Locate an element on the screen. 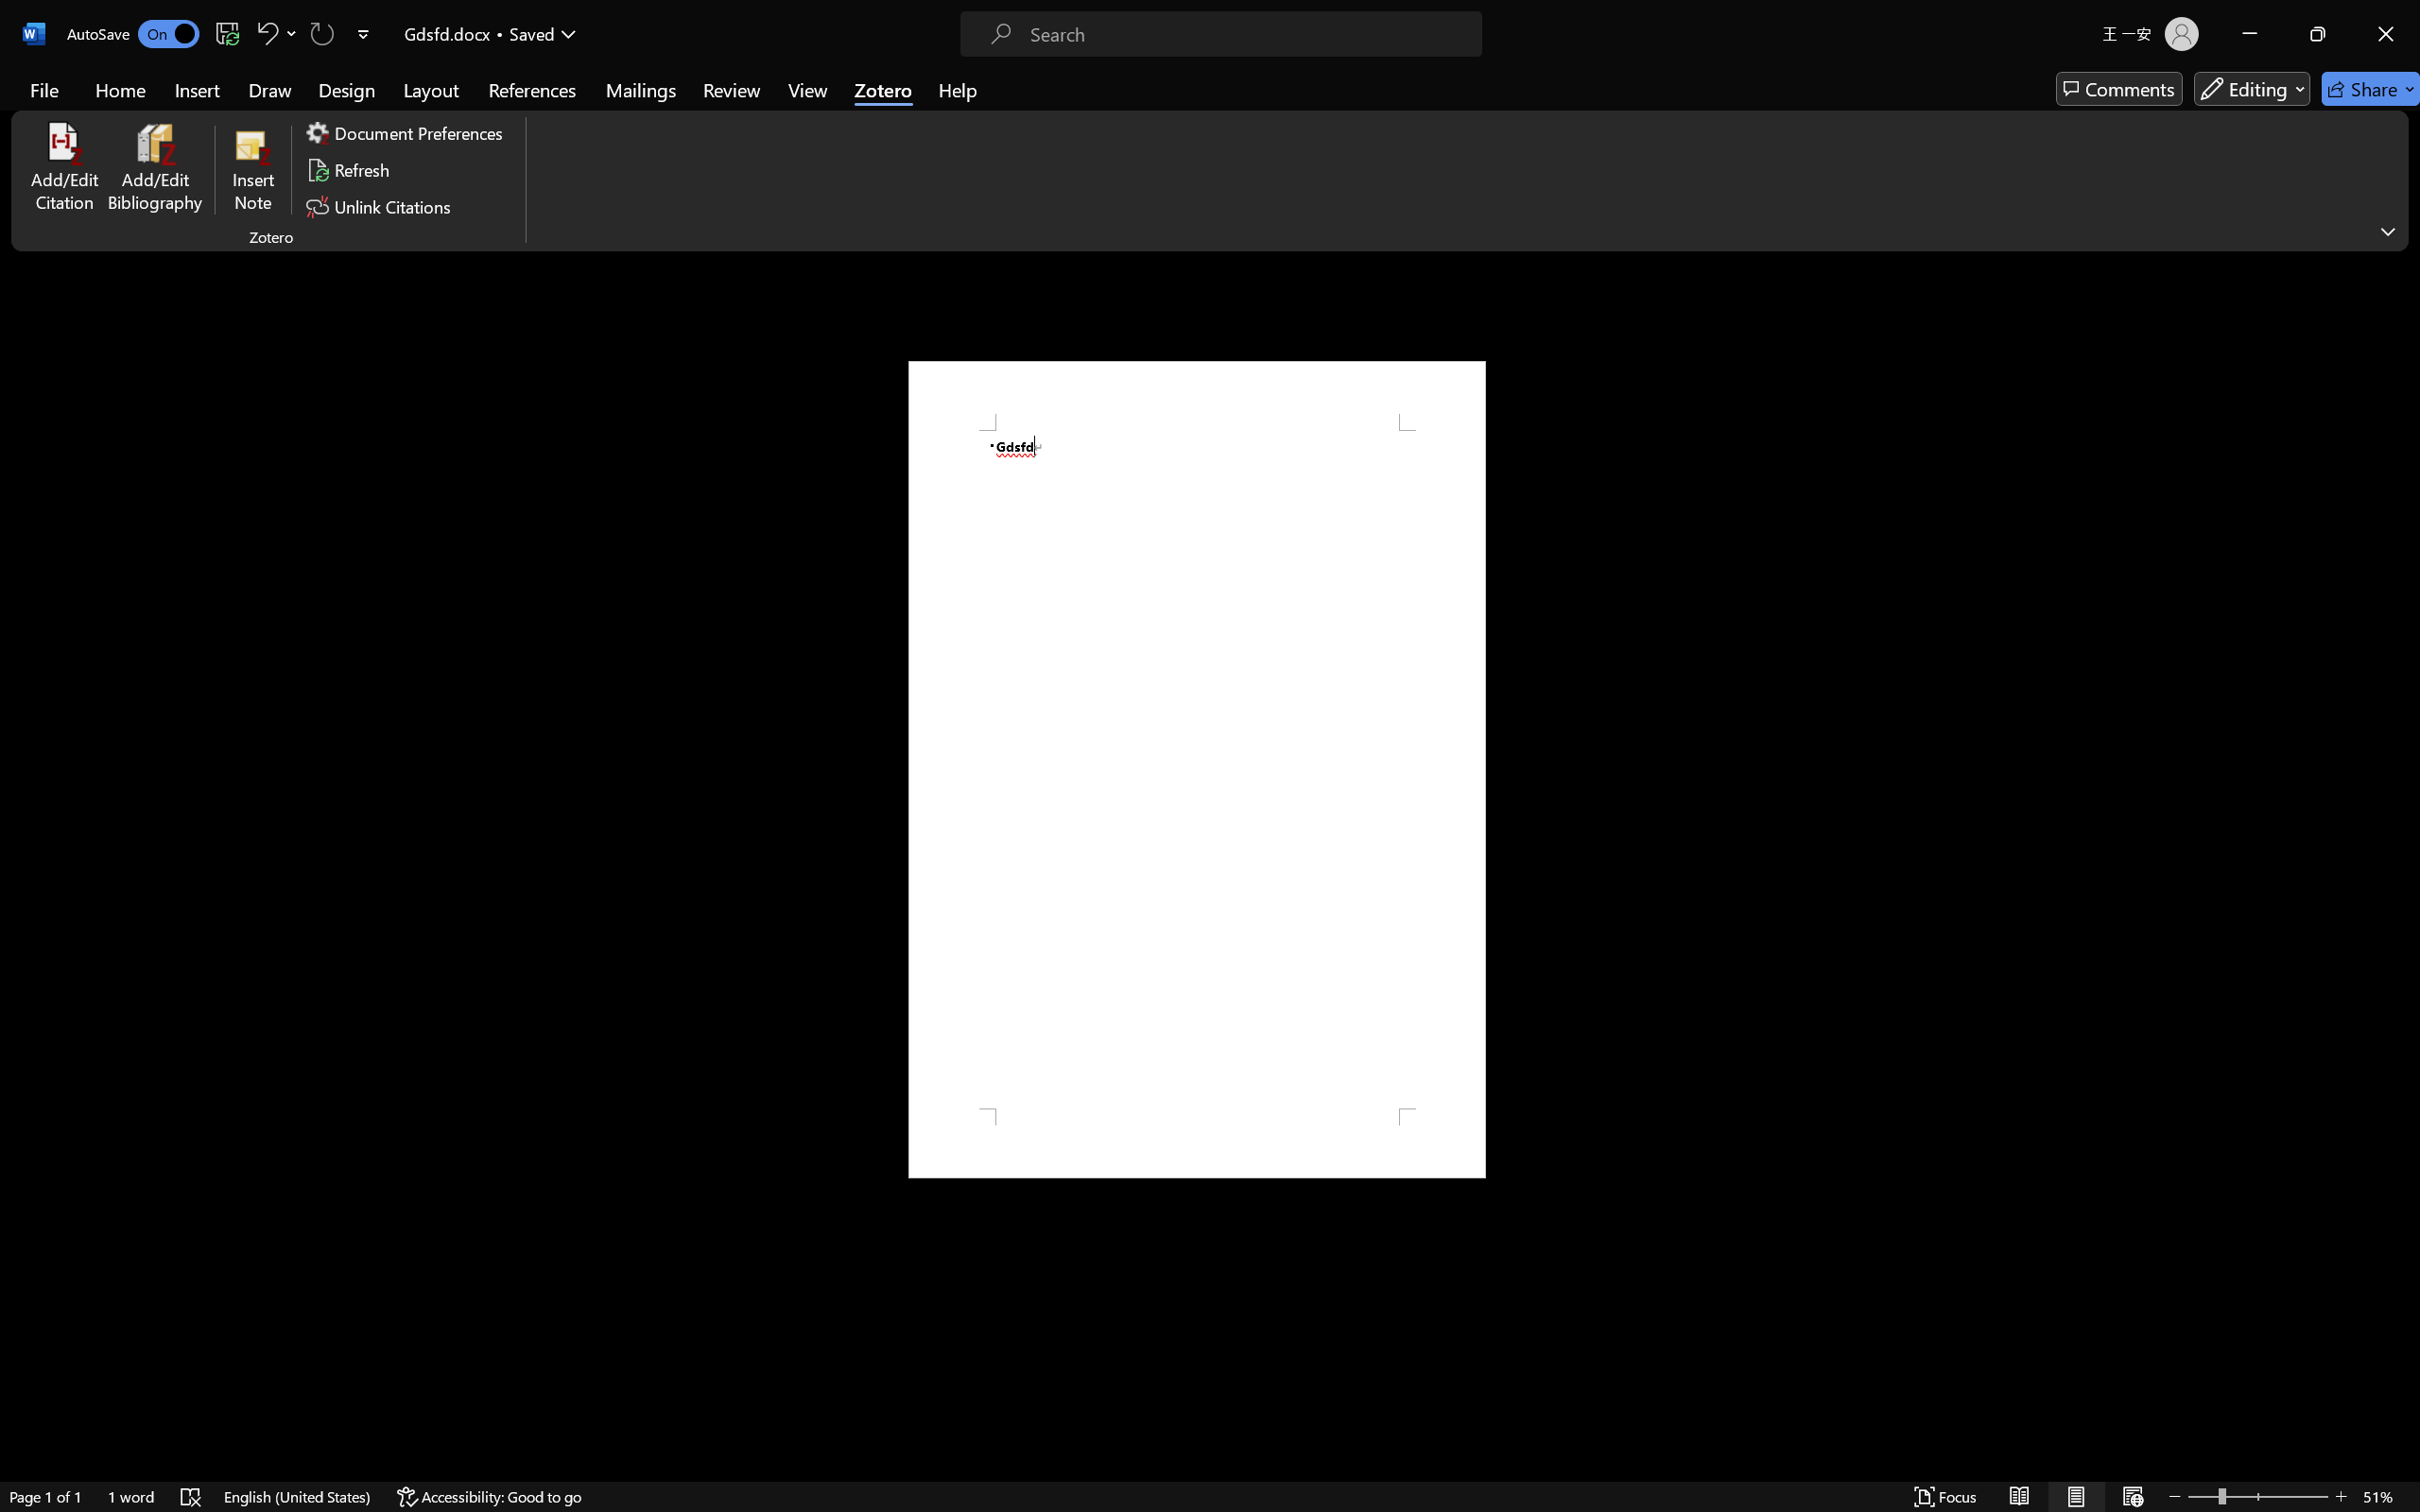 The image size is (2420, 1512). Row Down is located at coordinates (1782, 104).